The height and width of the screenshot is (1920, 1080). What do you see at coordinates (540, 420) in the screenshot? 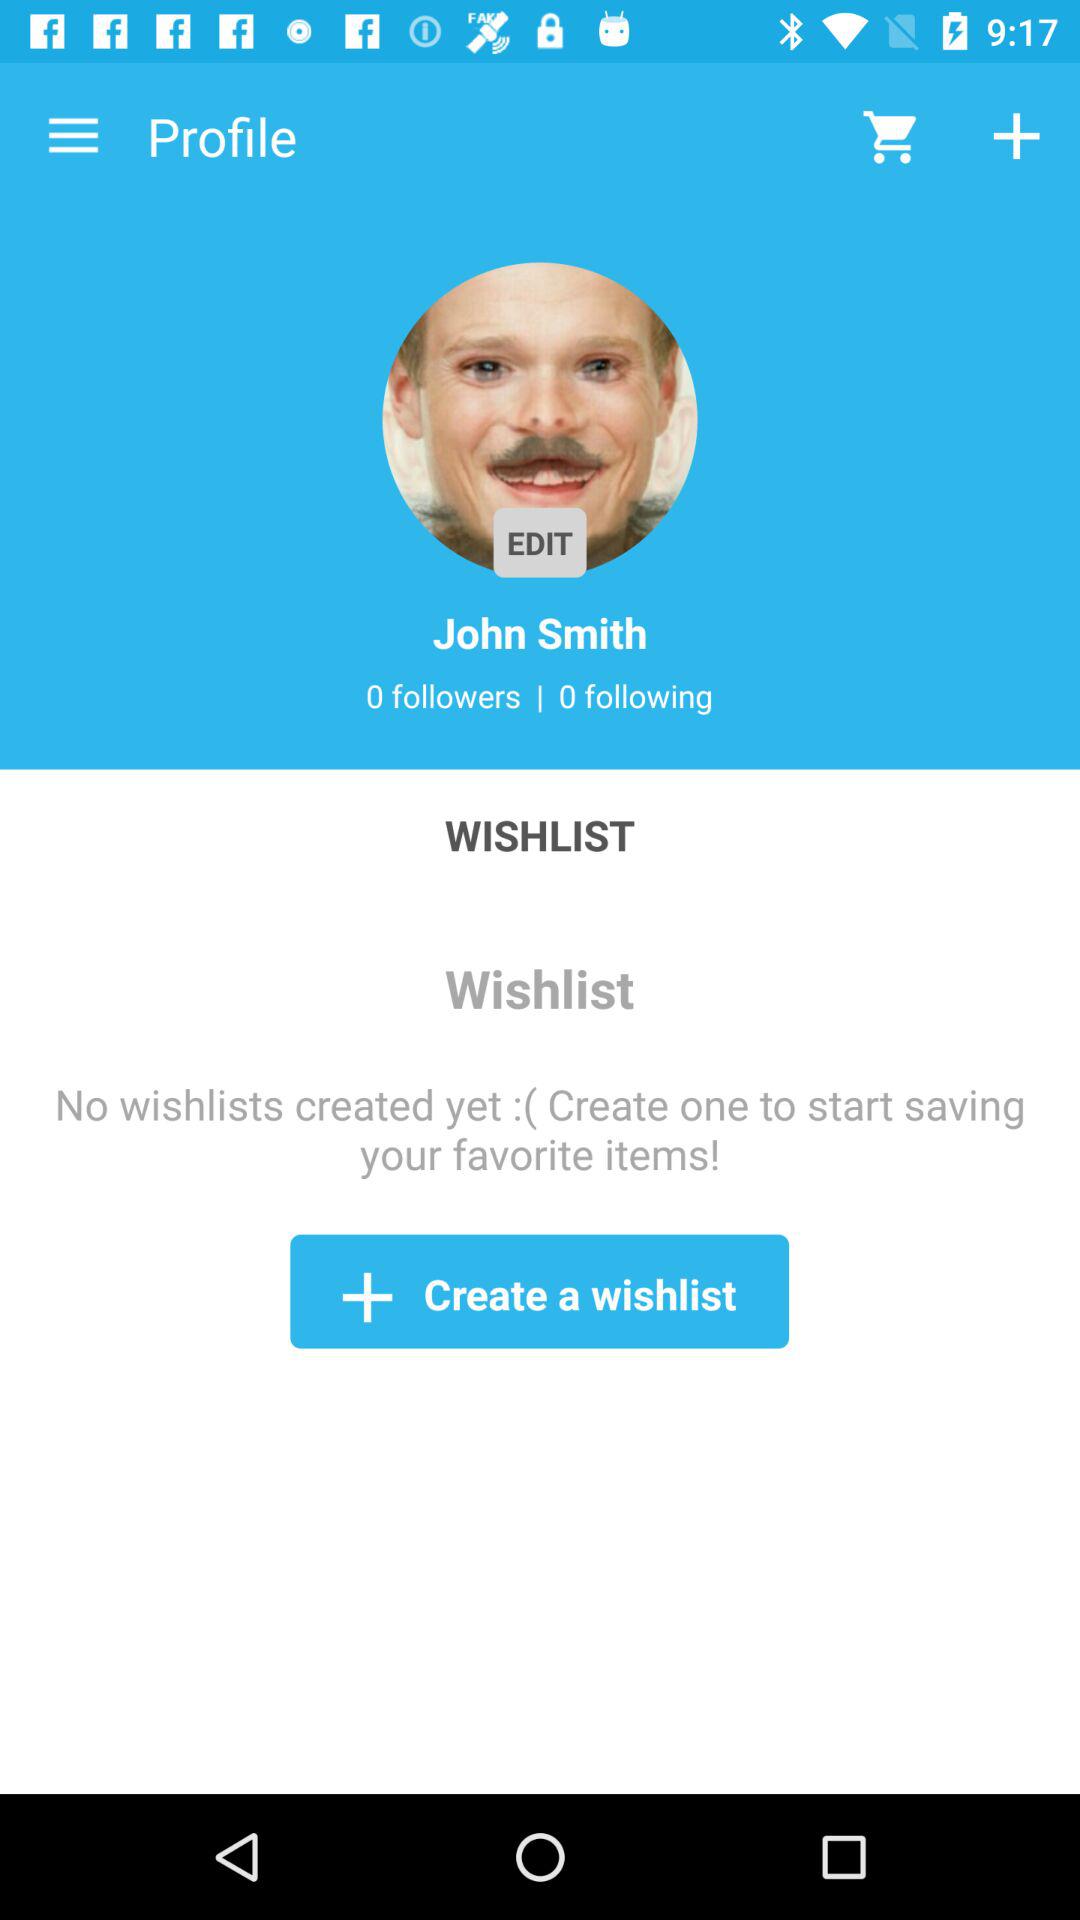
I see `choose icon above john smith` at bounding box center [540, 420].